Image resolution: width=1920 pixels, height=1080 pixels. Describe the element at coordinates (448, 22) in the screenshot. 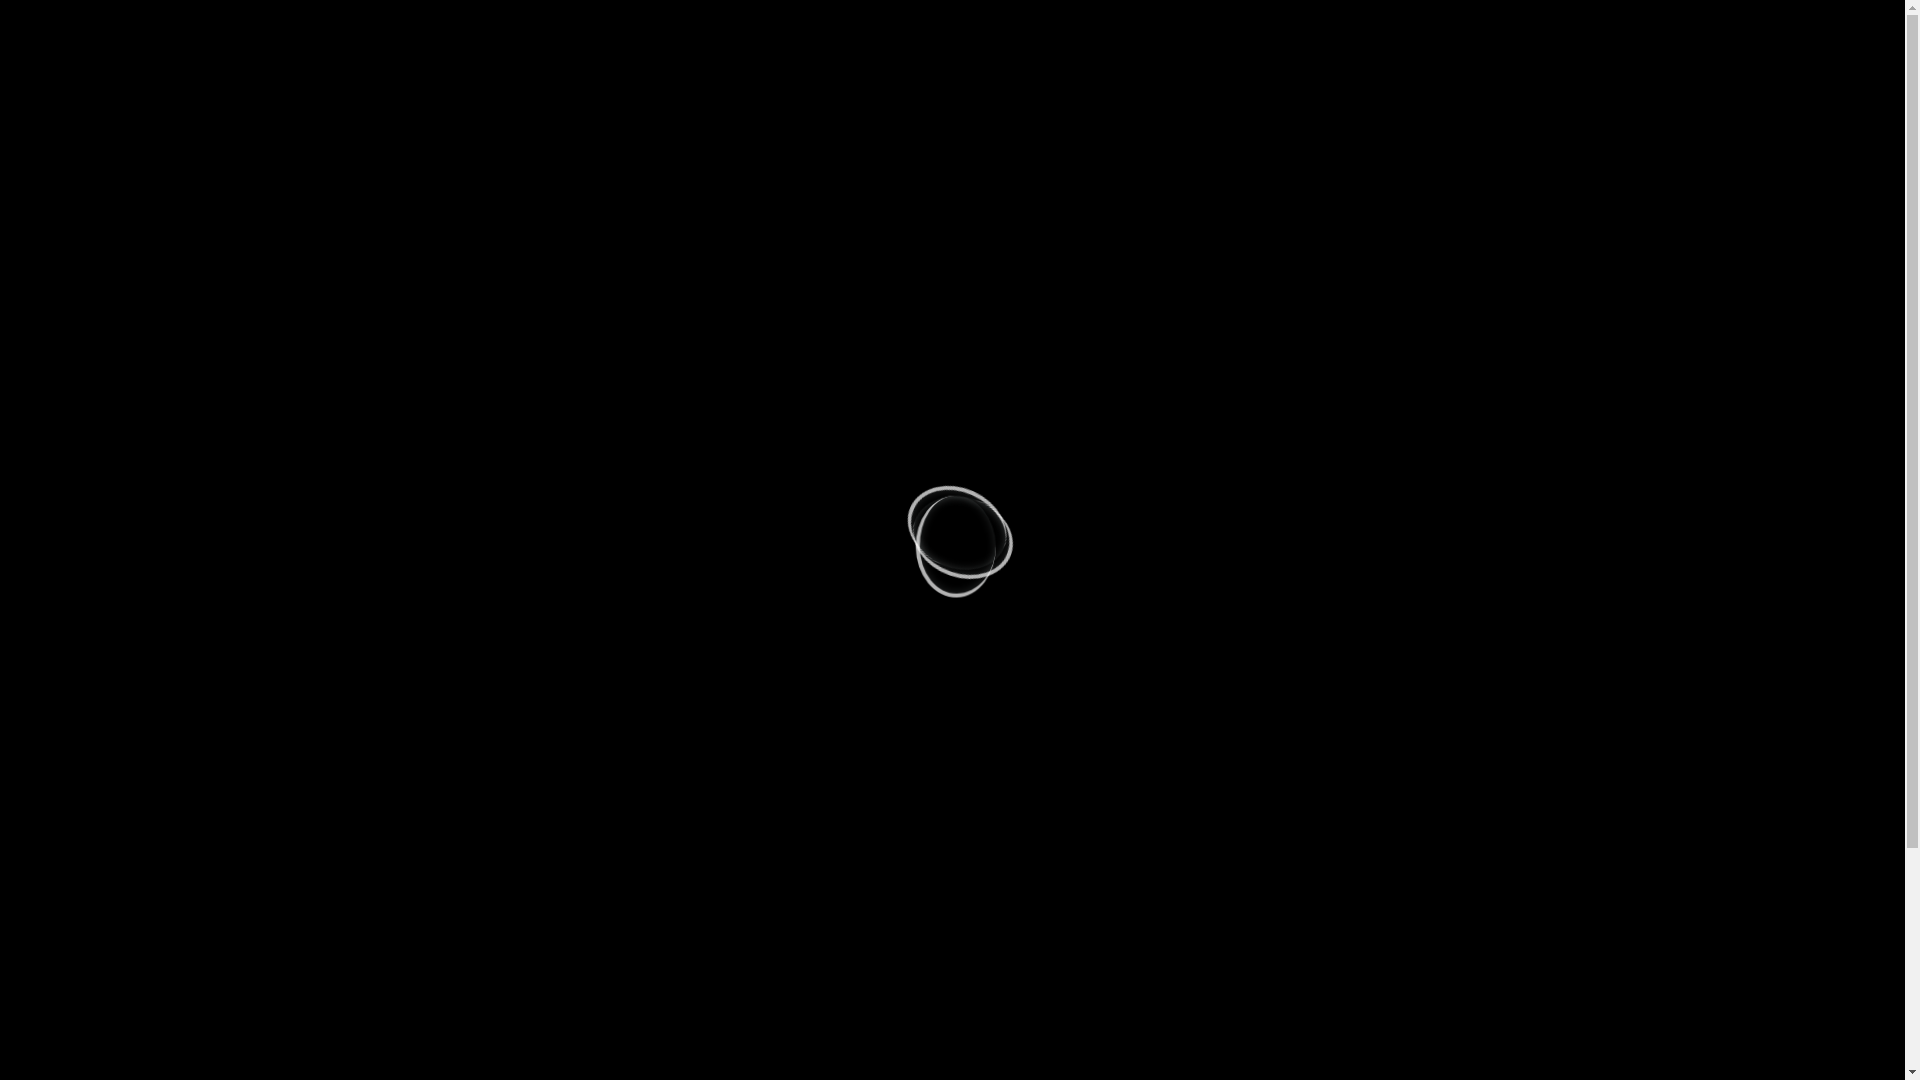

I see `0732635117
0732635117` at that location.